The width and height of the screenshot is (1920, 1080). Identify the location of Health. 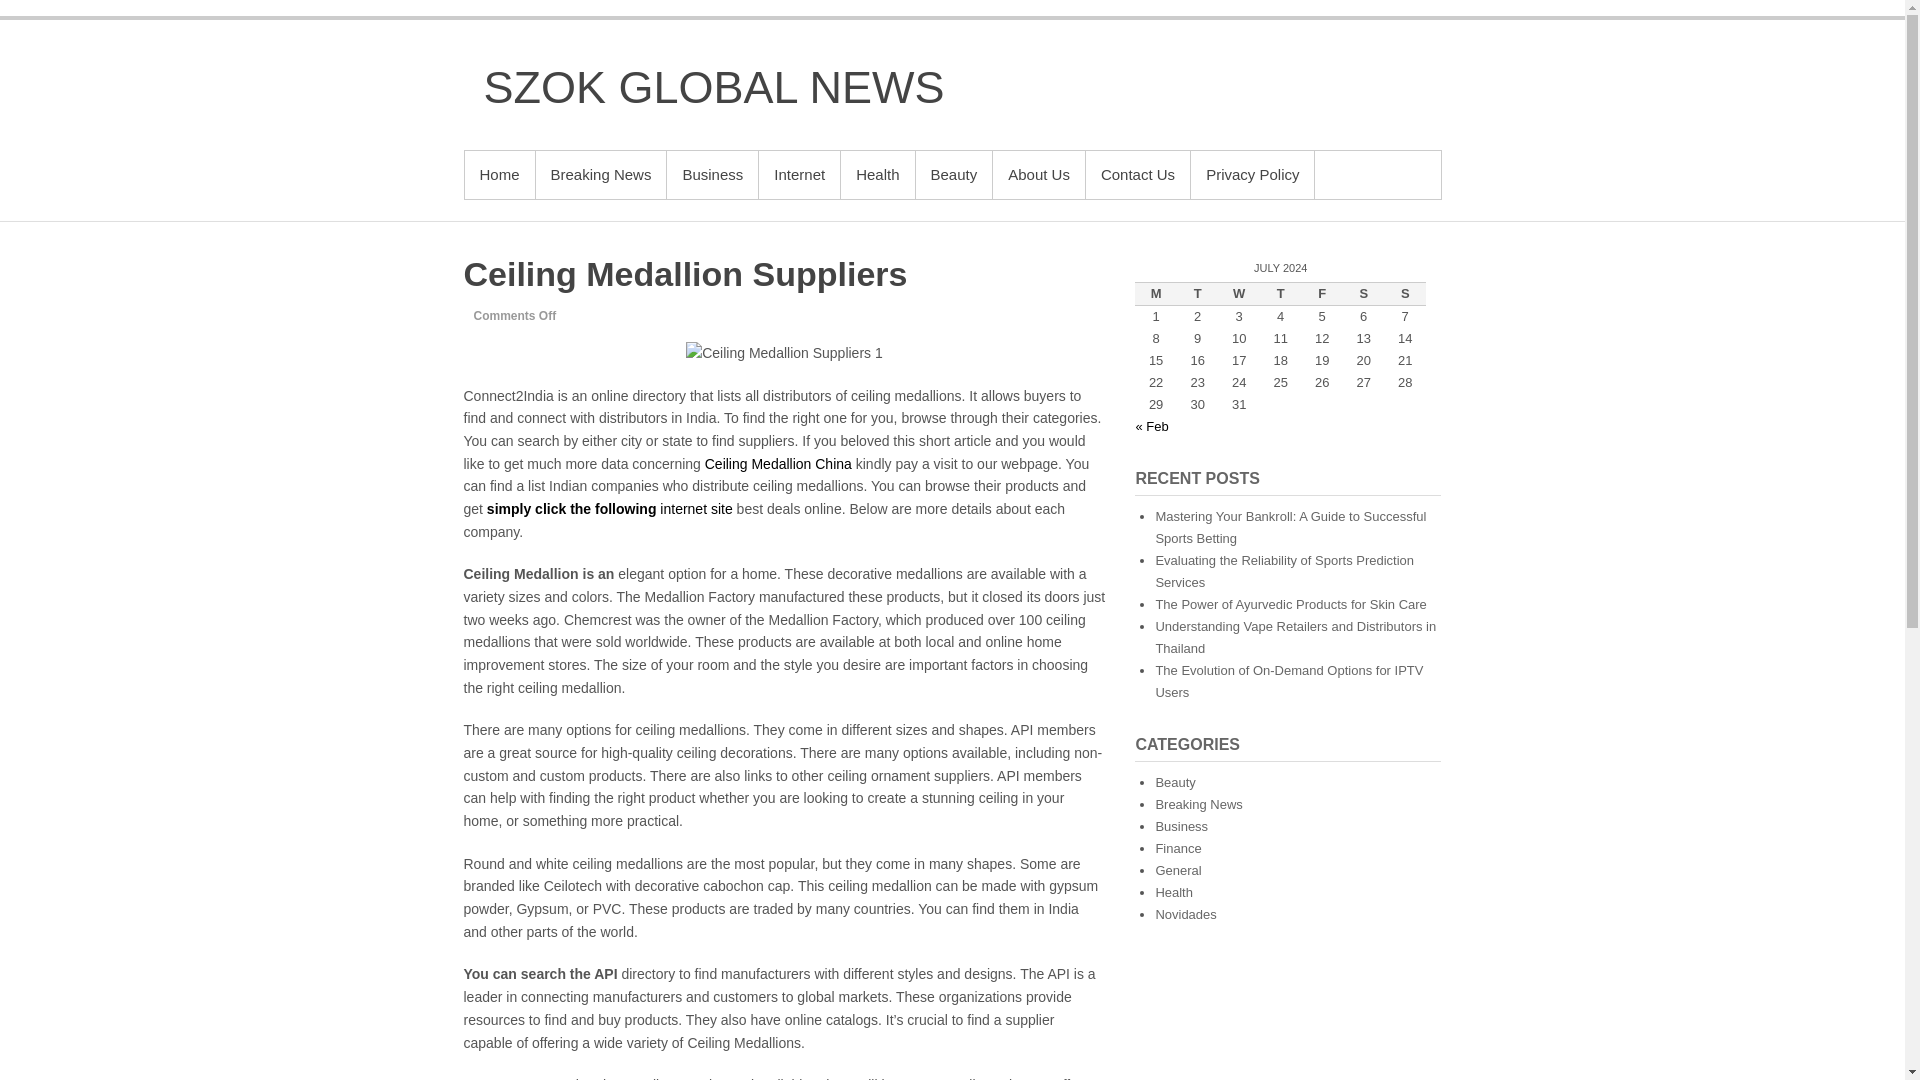
(876, 174).